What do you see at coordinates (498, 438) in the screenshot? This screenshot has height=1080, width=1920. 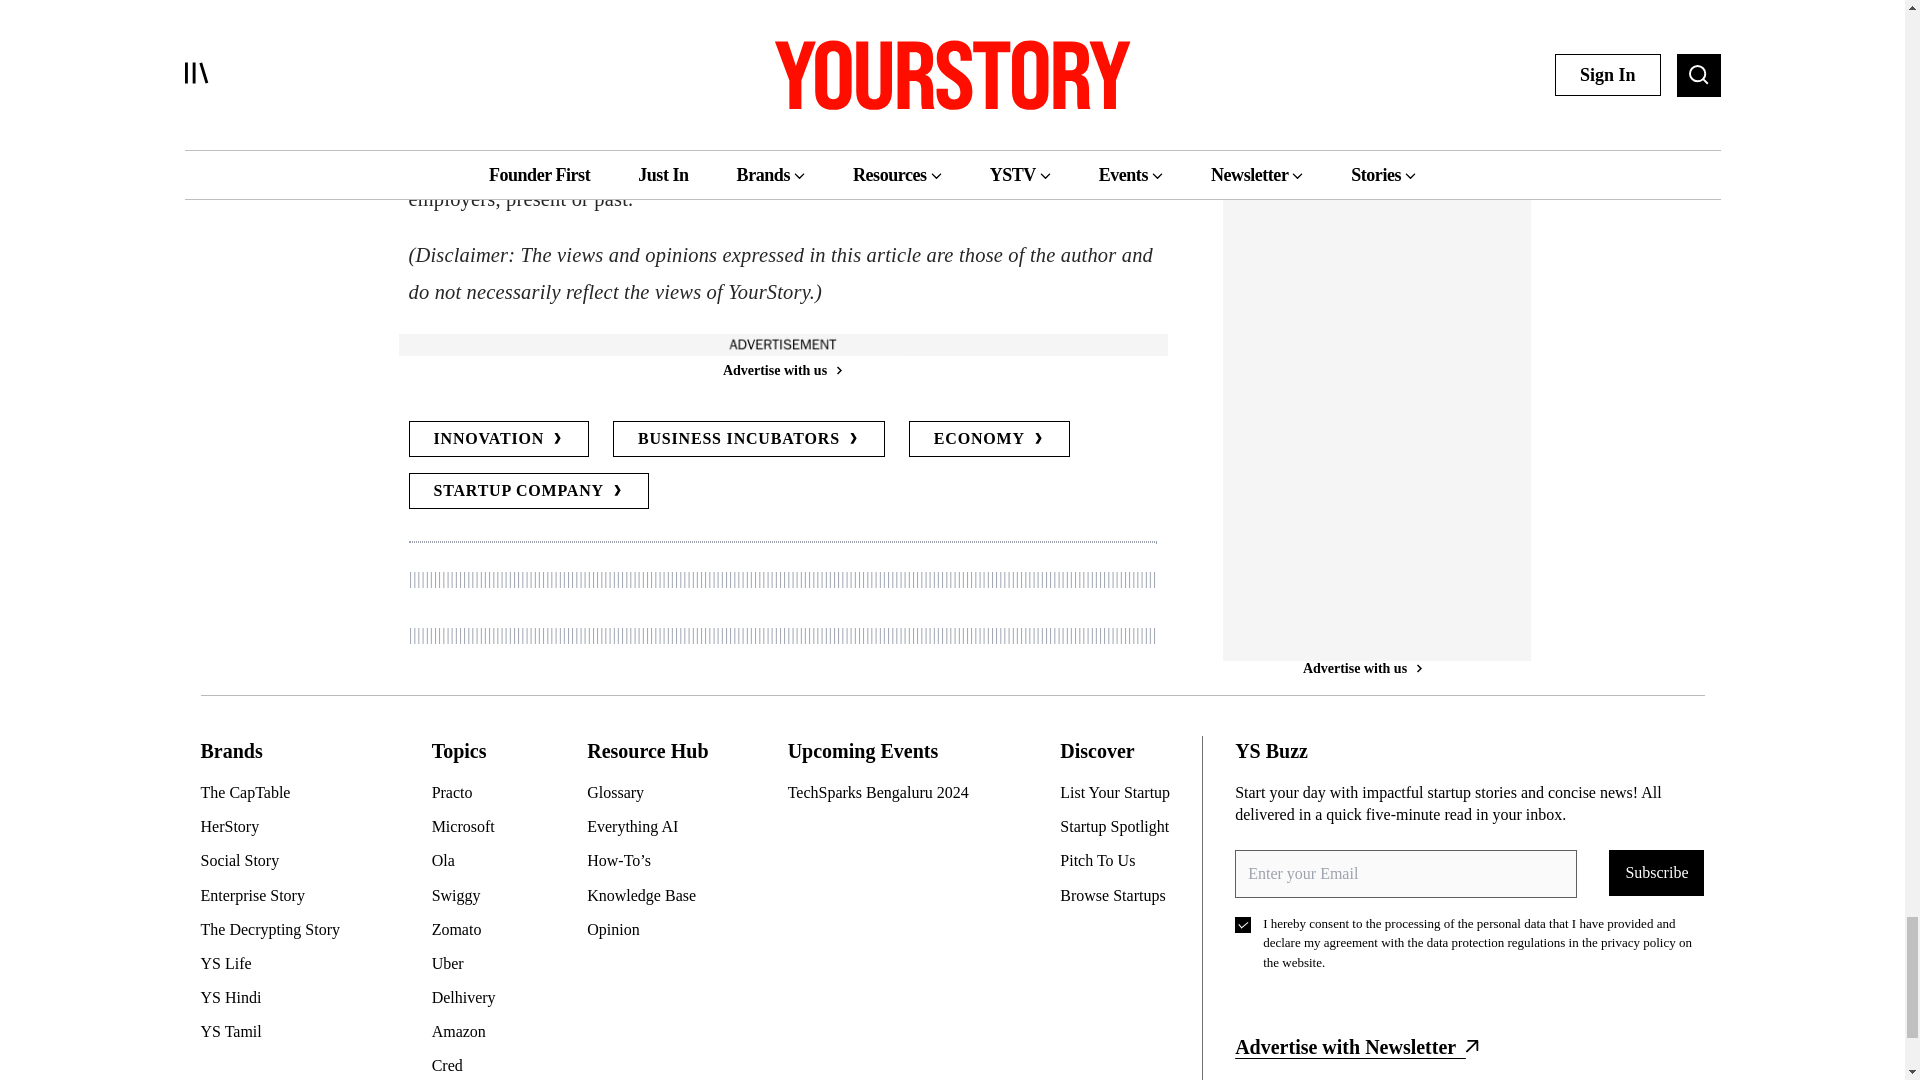 I see `INNOVATION` at bounding box center [498, 438].